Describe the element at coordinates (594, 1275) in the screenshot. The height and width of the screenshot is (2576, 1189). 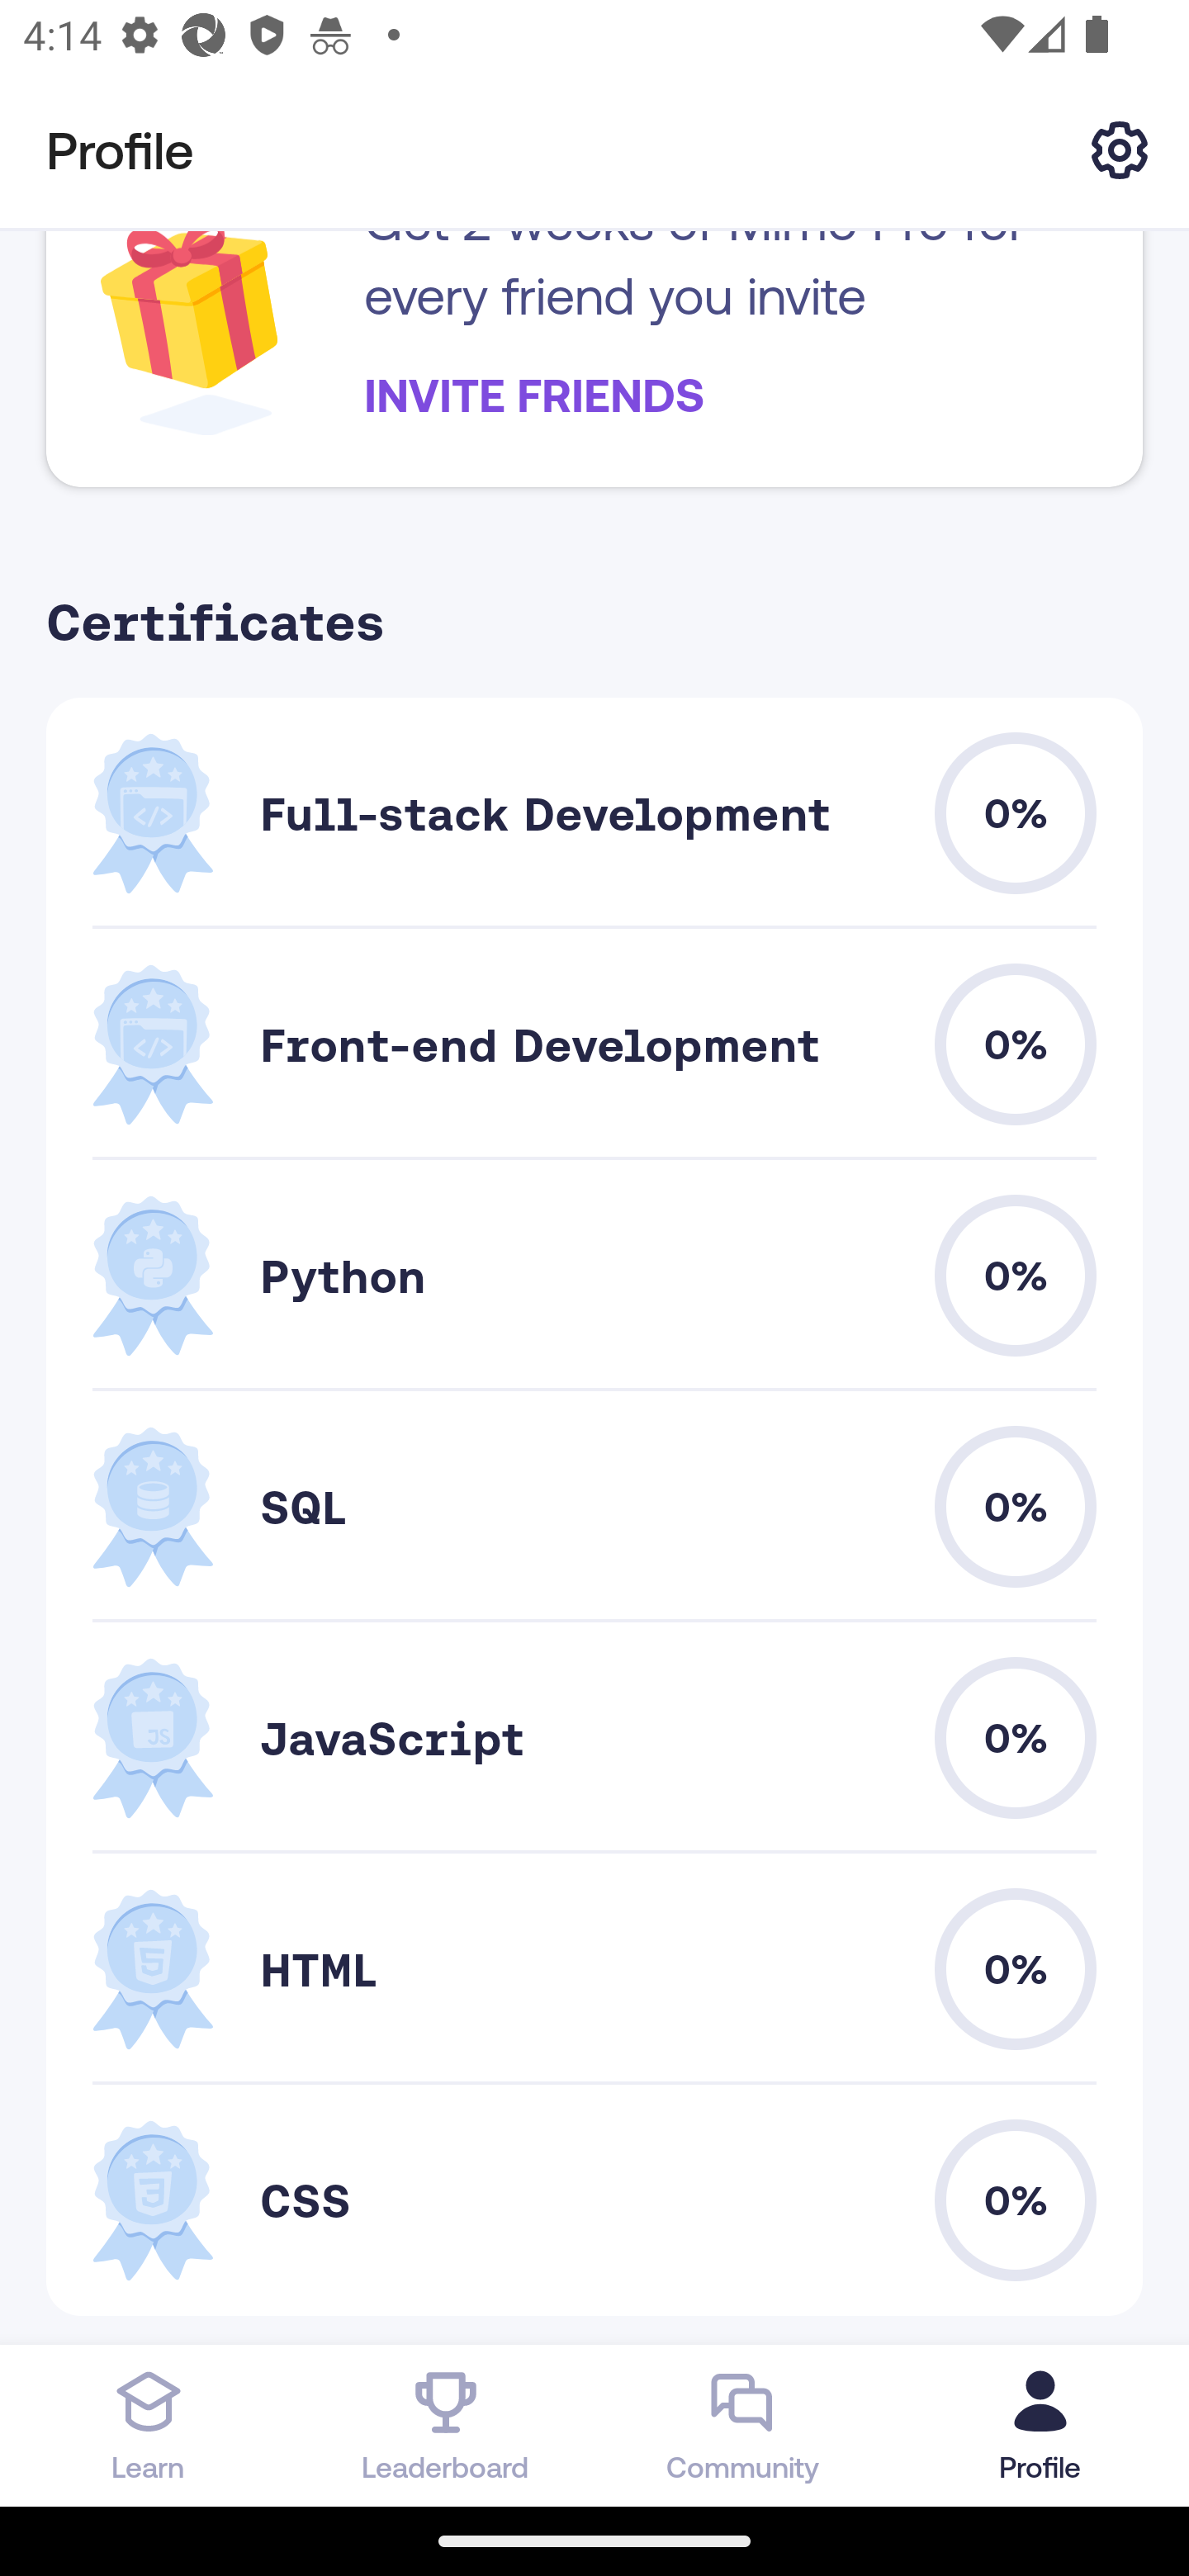
I see `Python 0.0 0%` at that location.